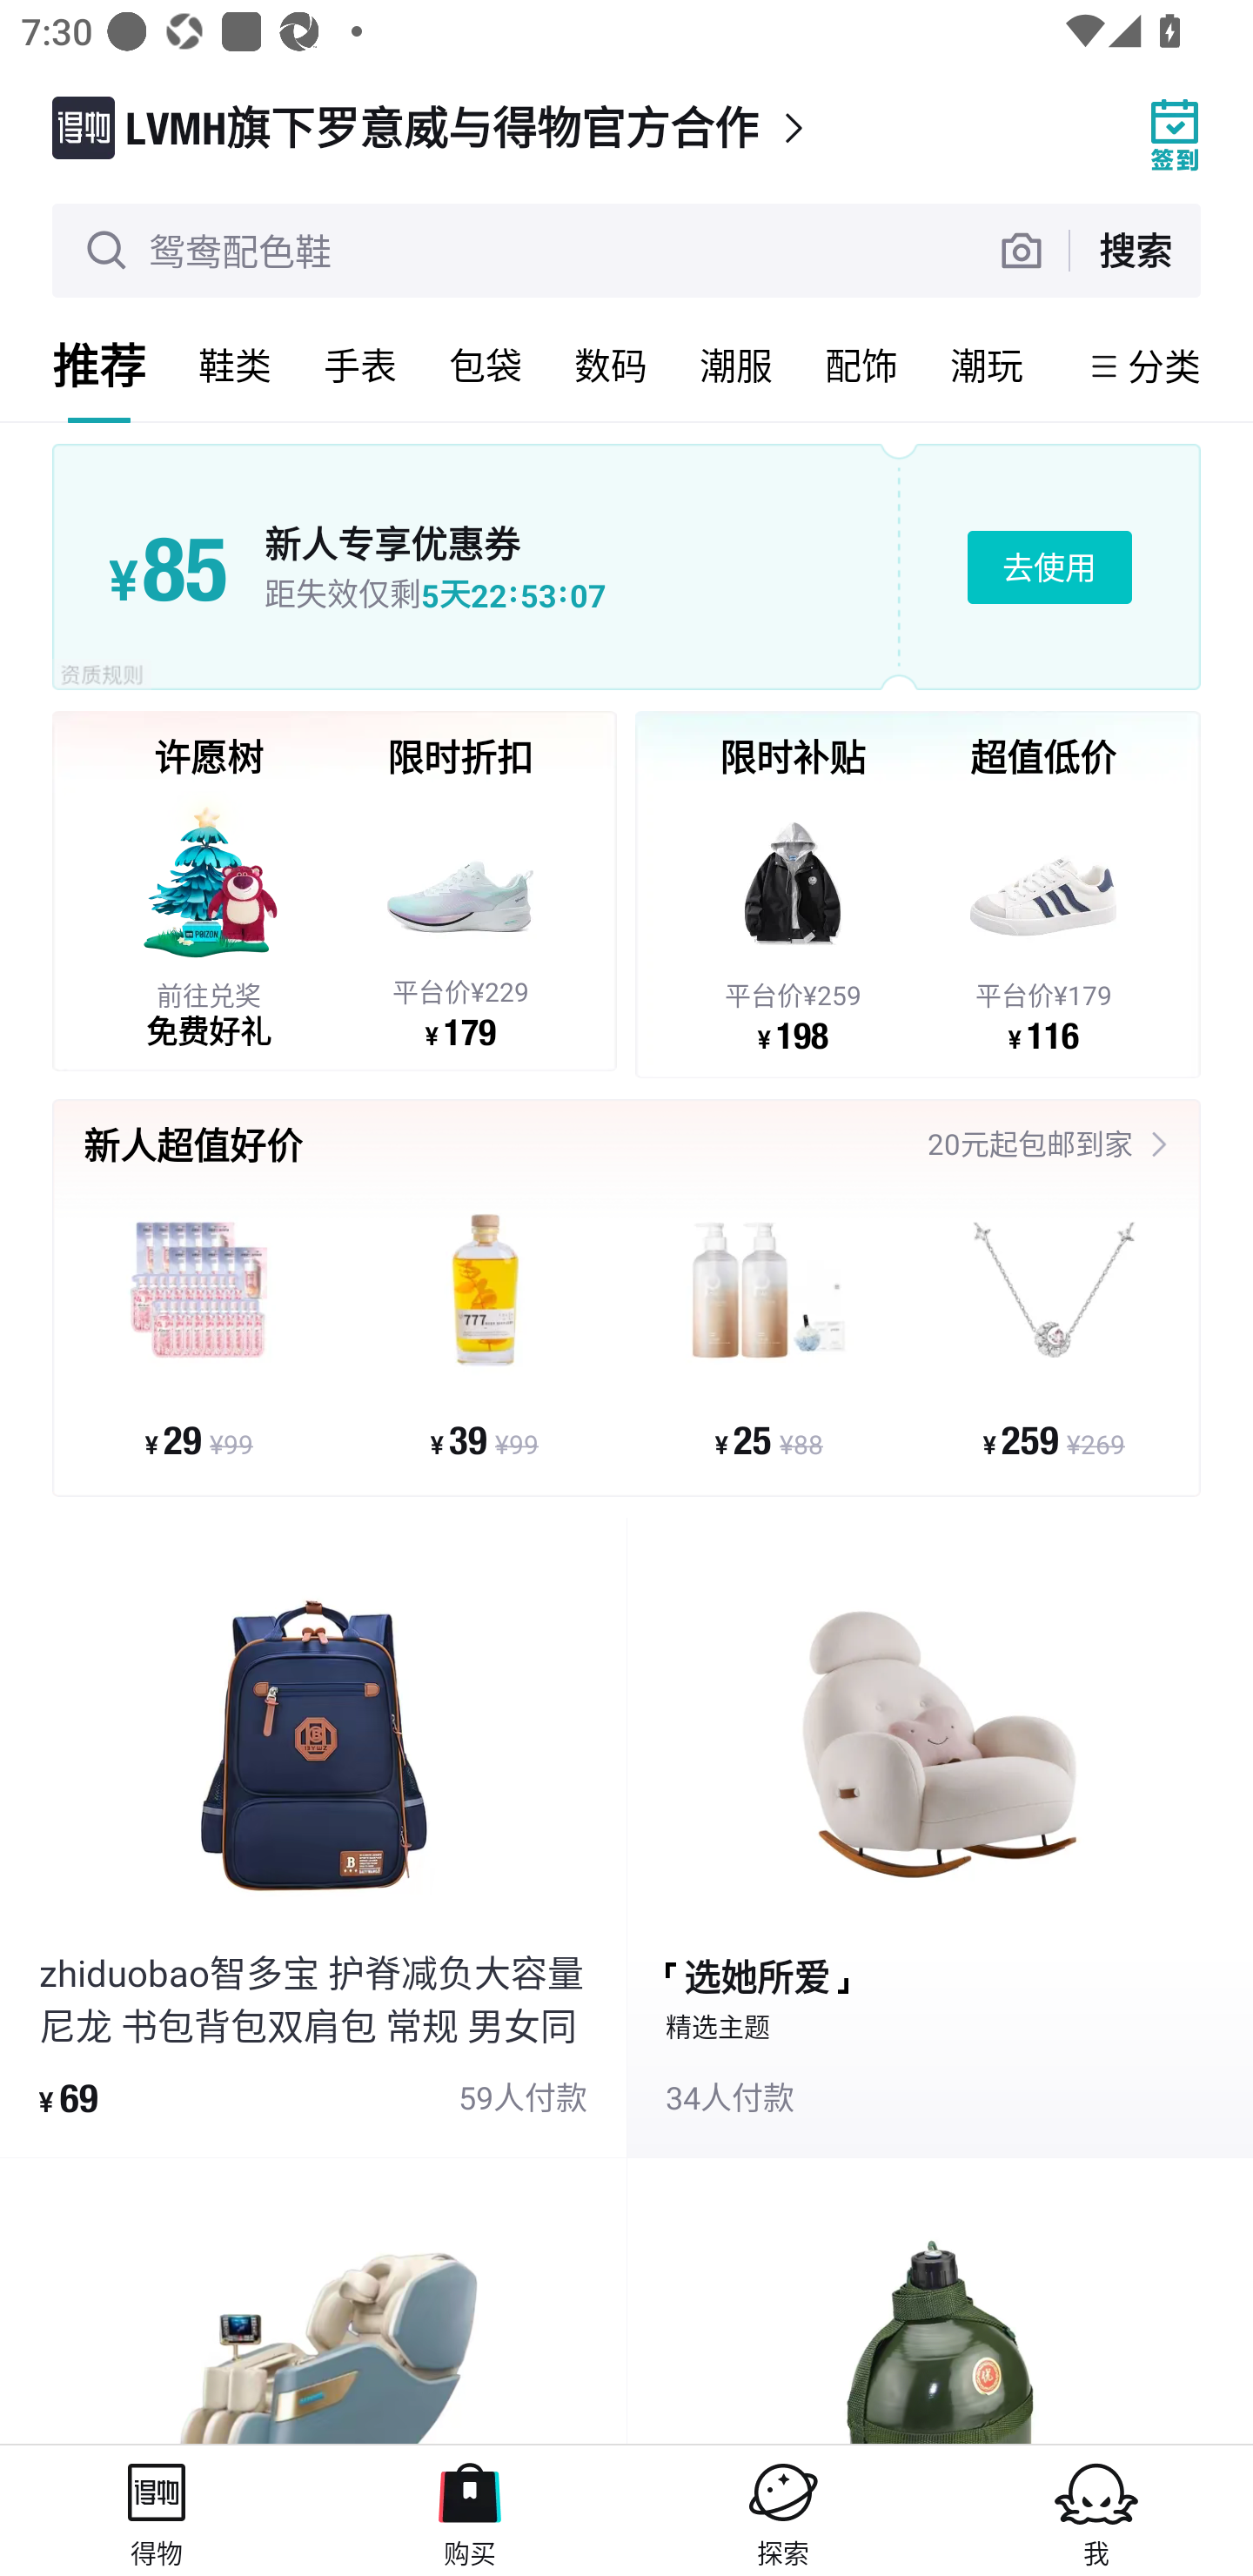 The height and width of the screenshot is (2576, 1253). I want to click on 包袋, so click(486, 366).